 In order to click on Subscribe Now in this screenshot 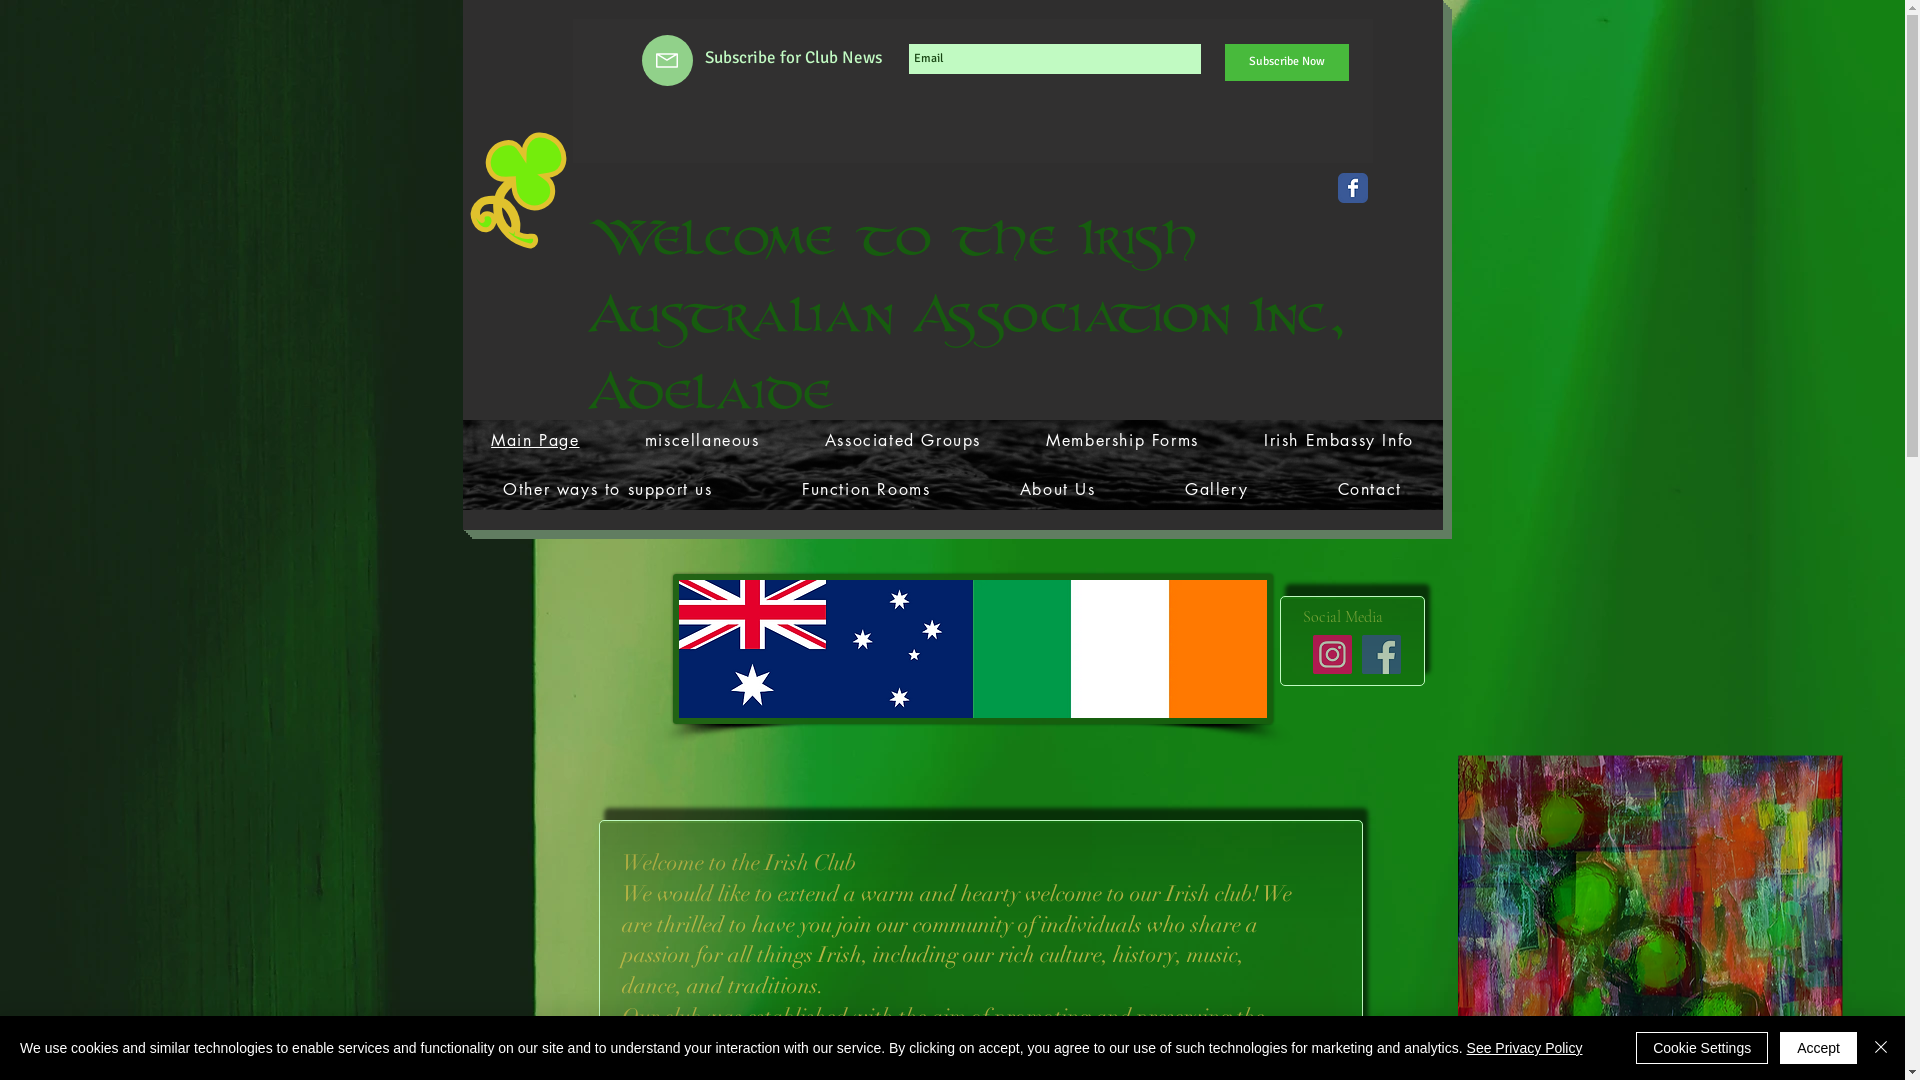, I will do `click(1286, 62)`.